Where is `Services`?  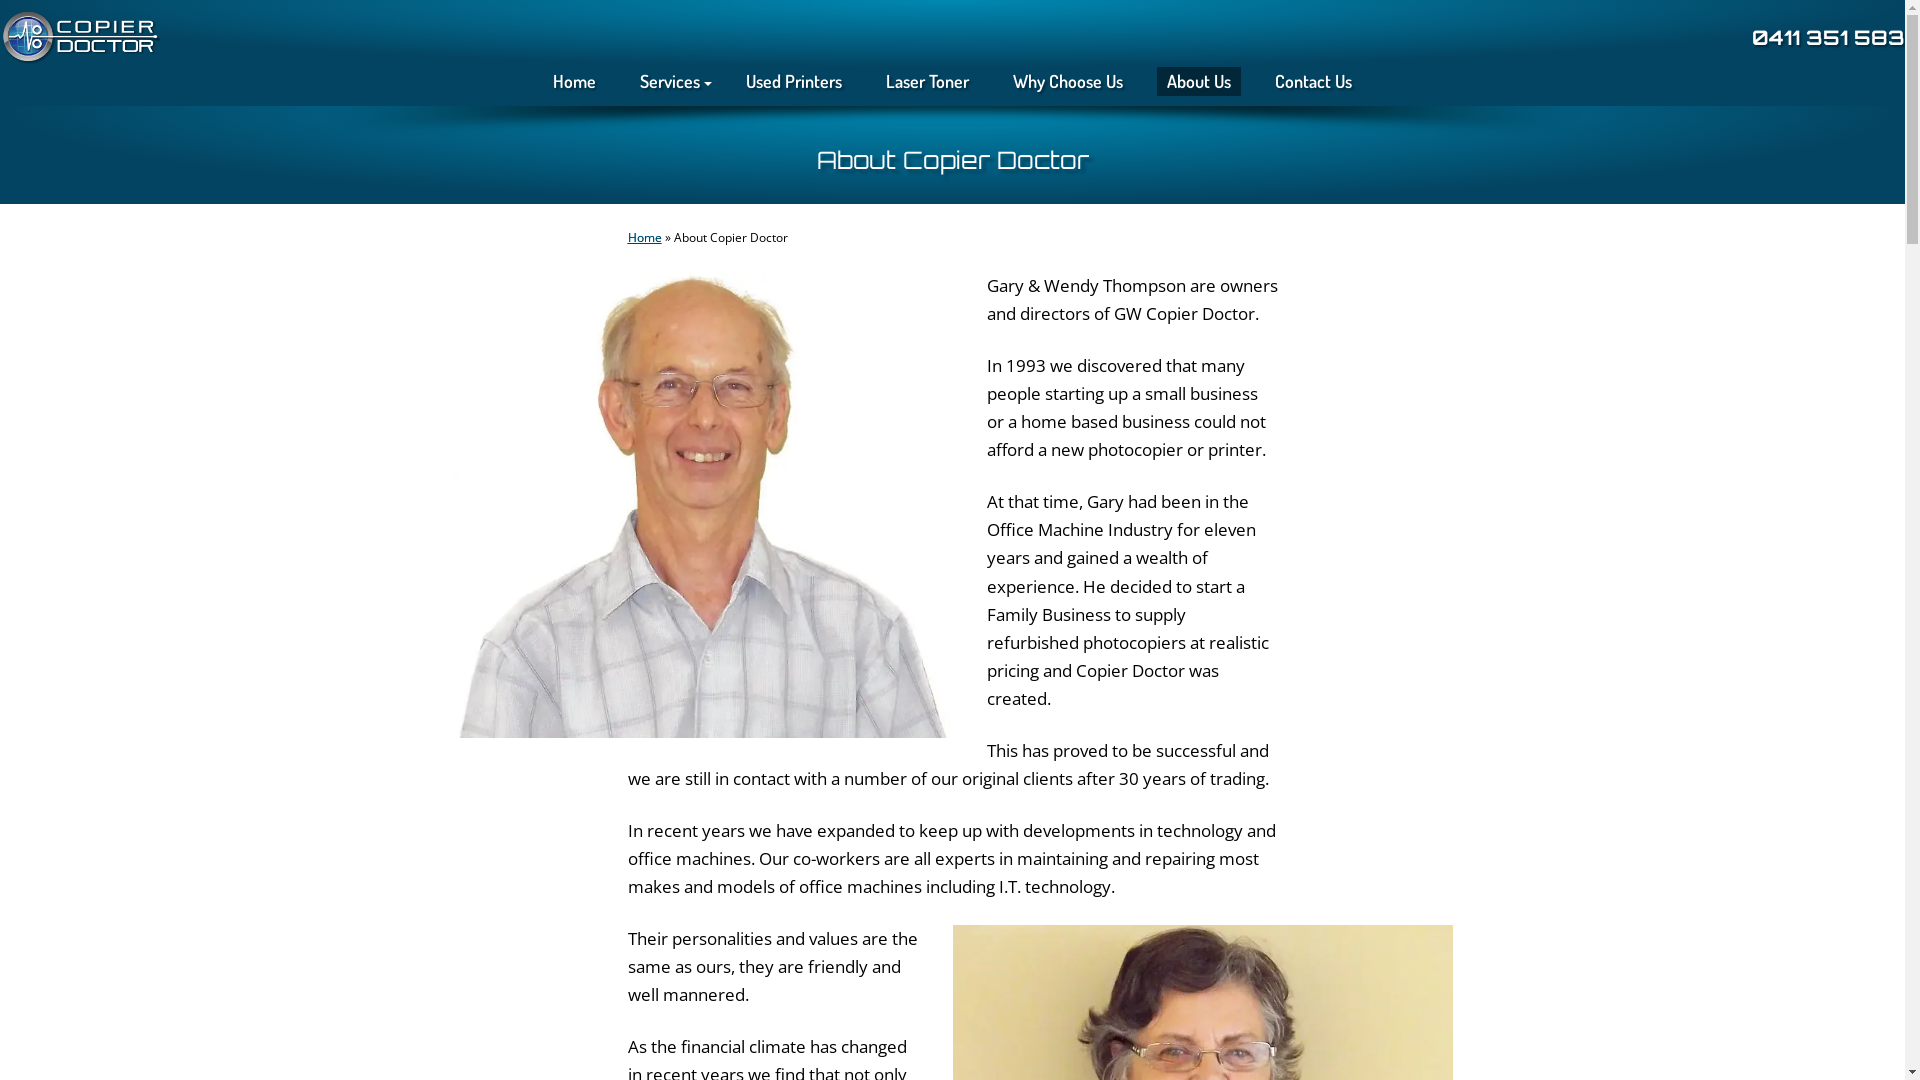 Services is located at coordinates (671, 82).